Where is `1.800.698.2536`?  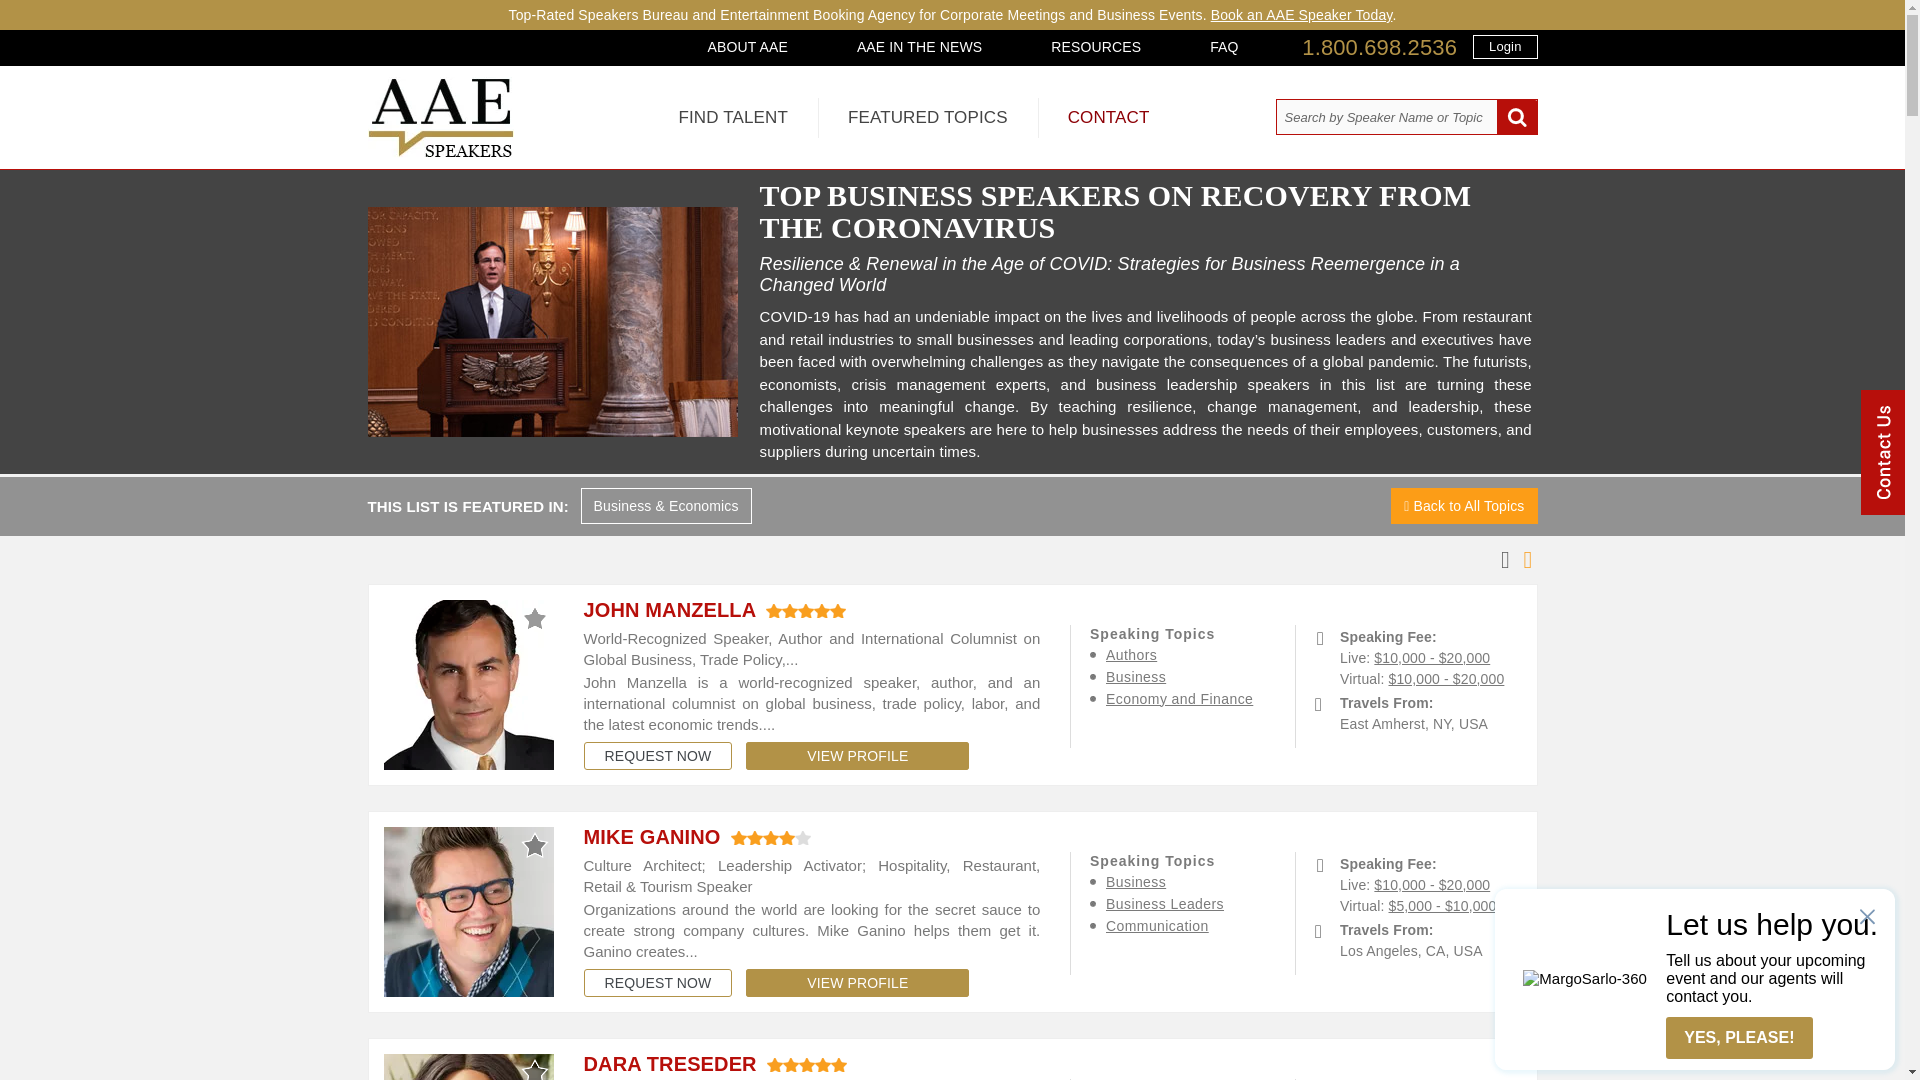 1.800.698.2536 is located at coordinates (1379, 48).